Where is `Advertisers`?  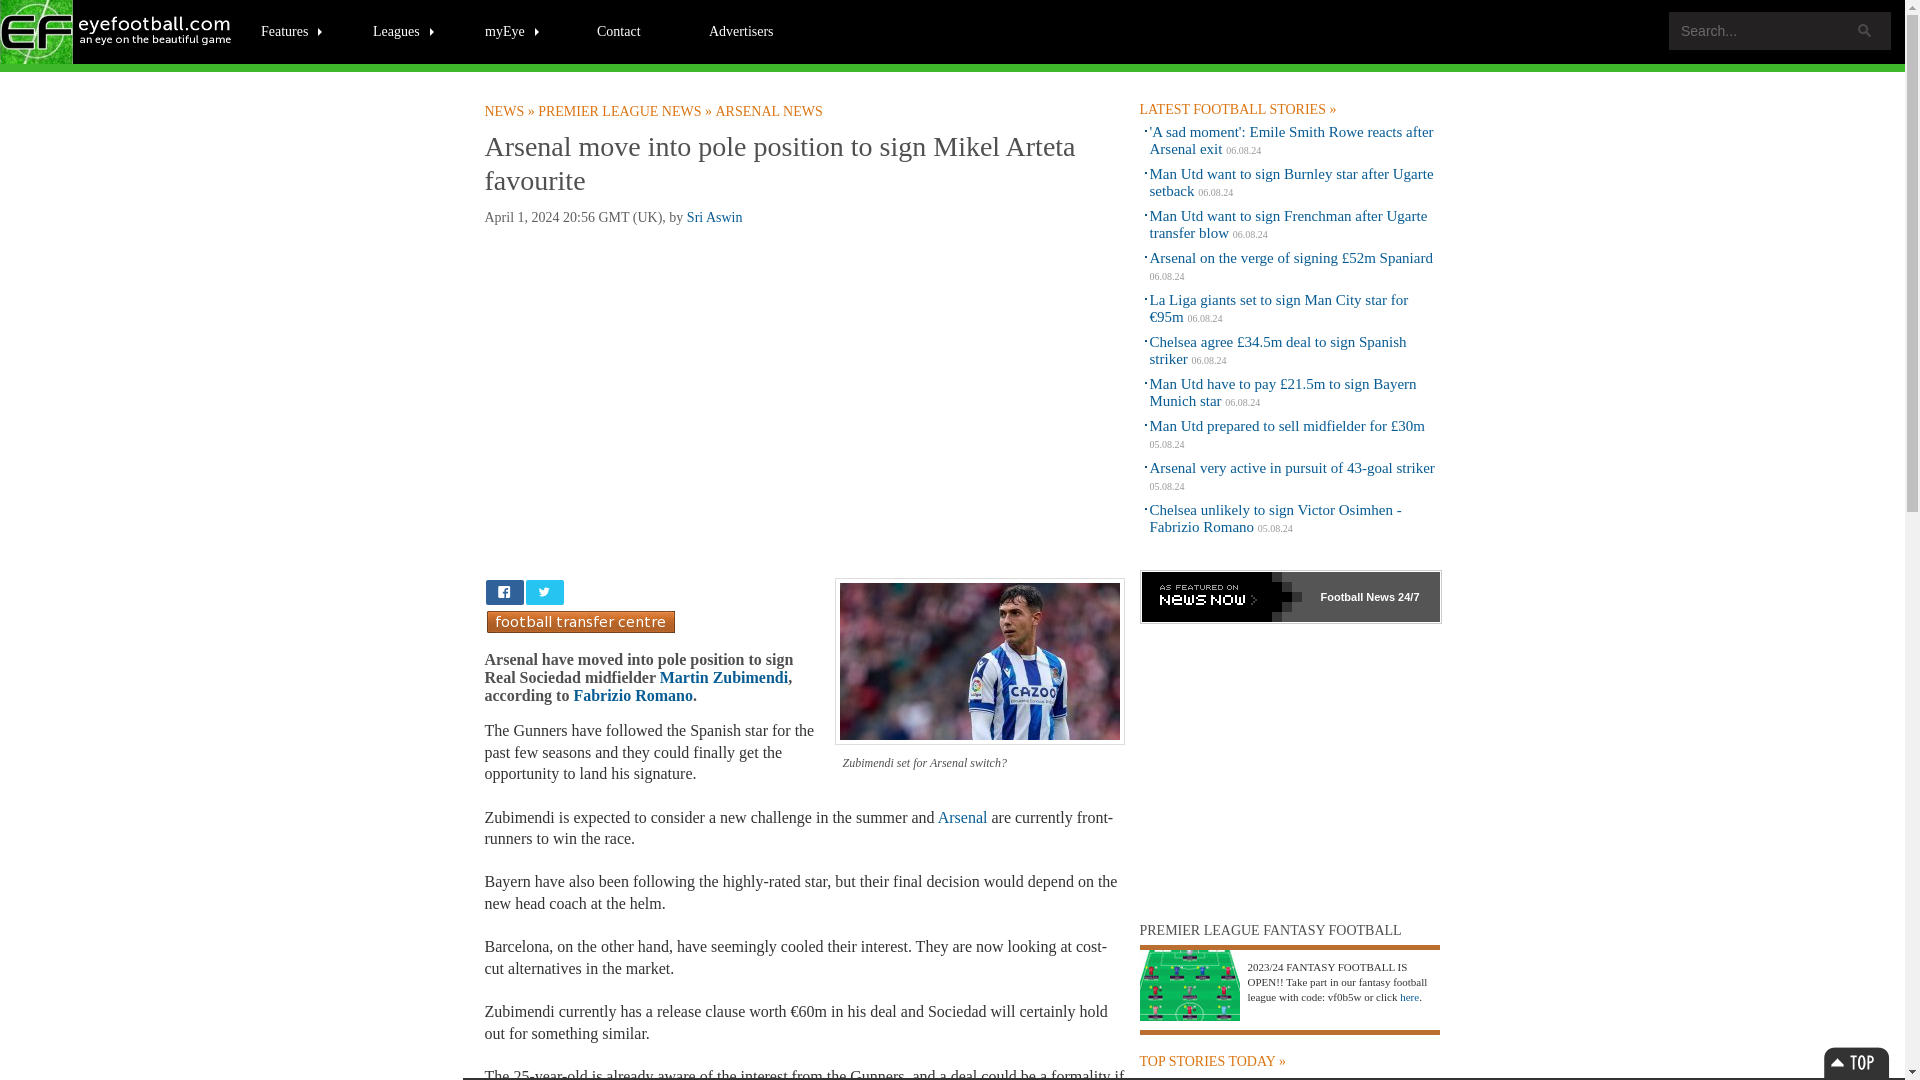
Advertisers is located at coordinates (741, 30).